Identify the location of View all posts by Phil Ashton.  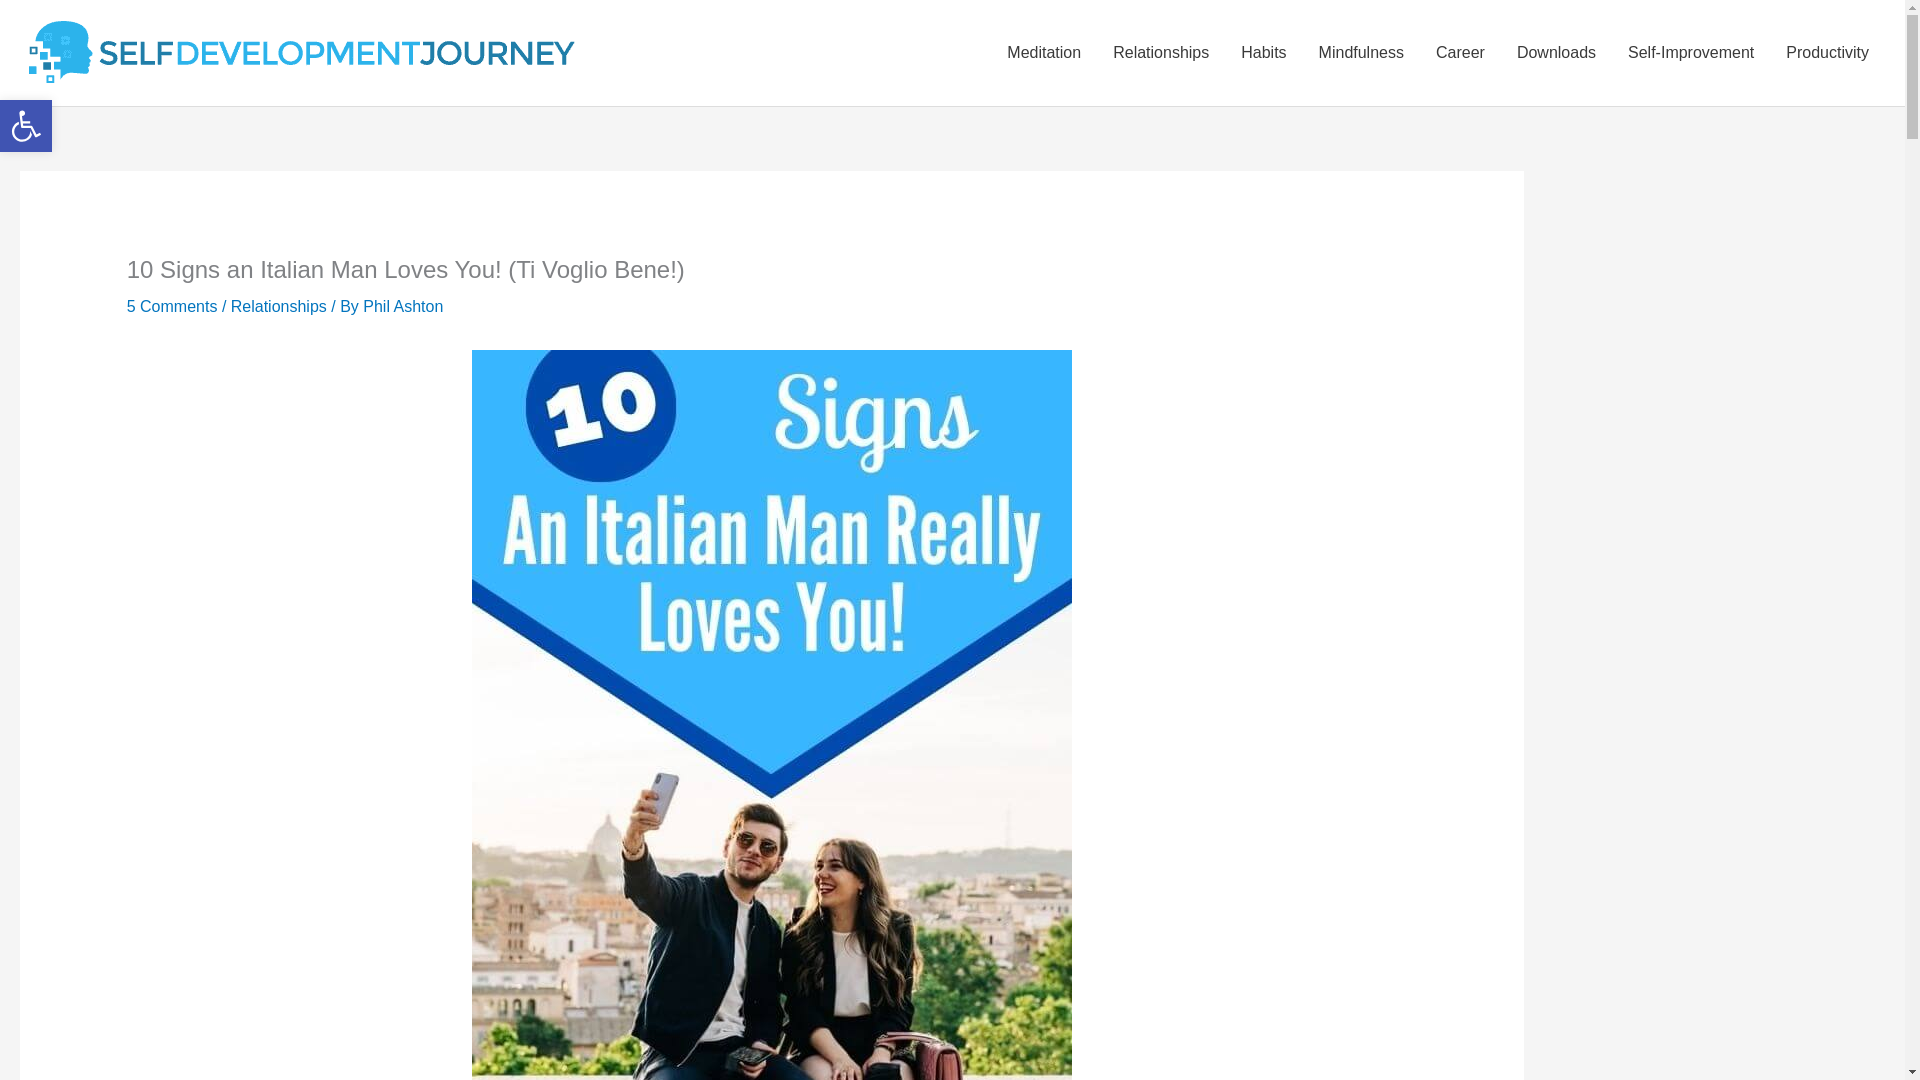
(402, 306).